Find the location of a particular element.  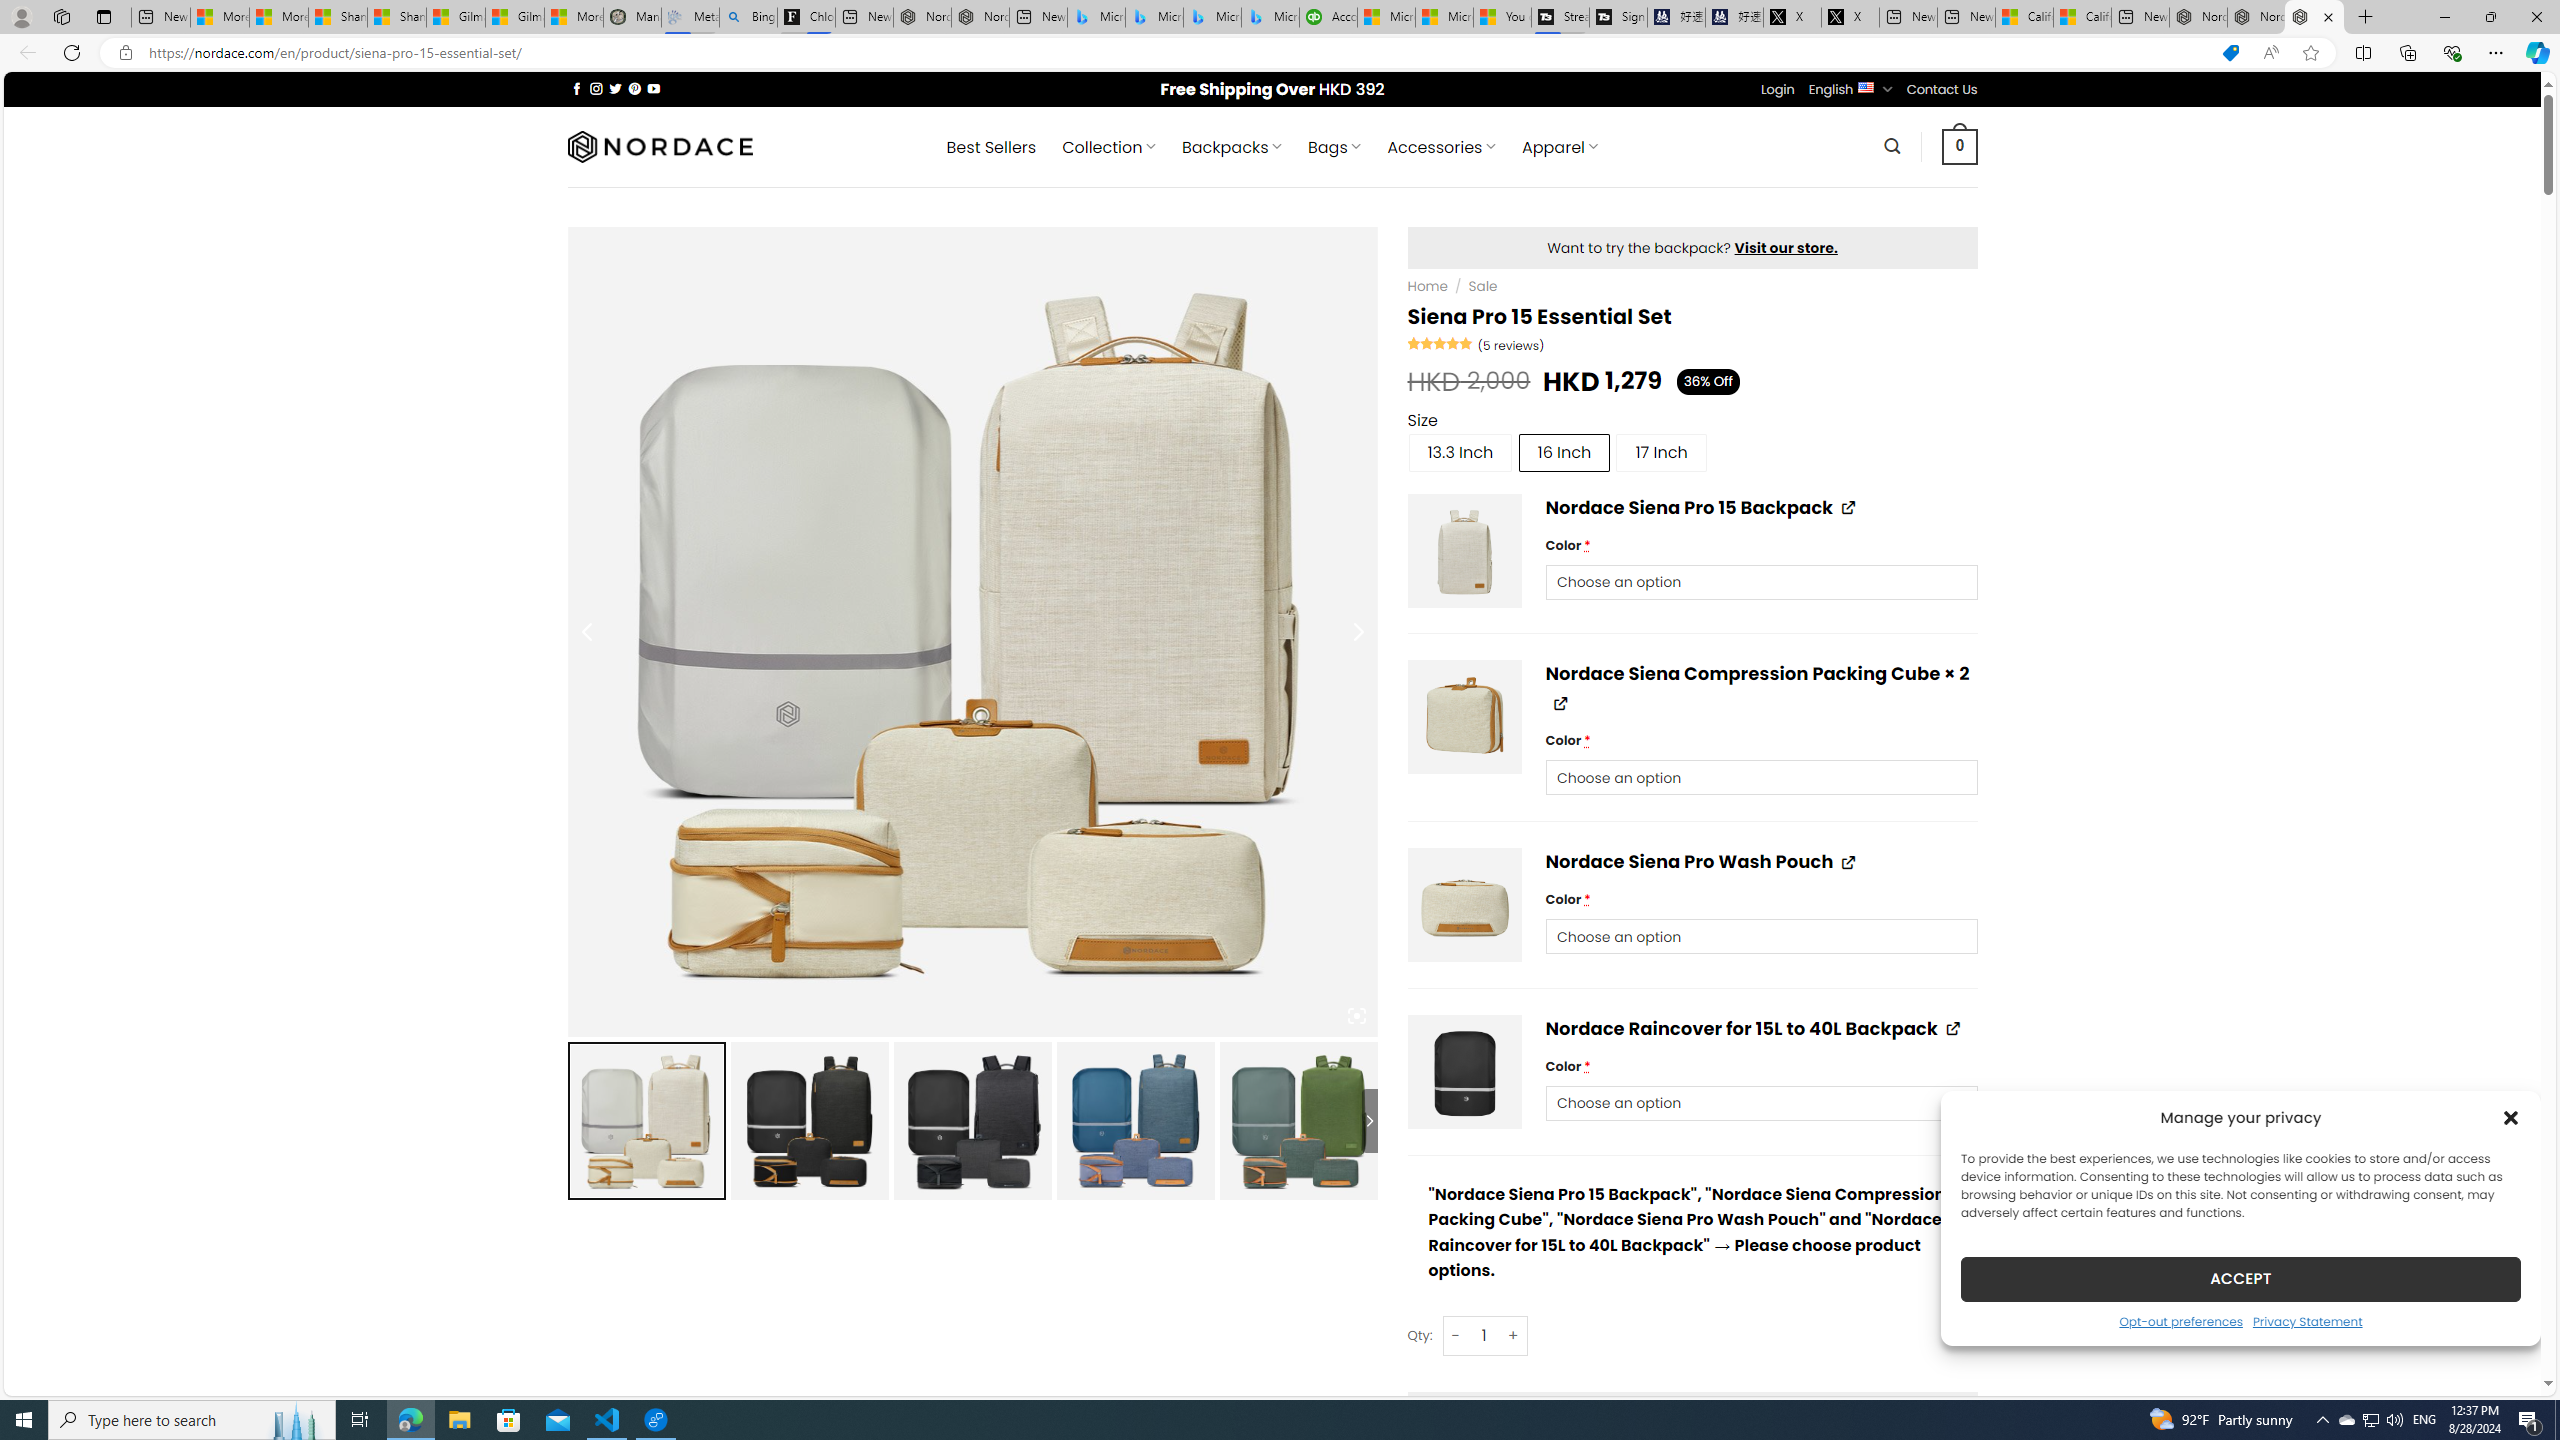

Siena Pro 15 Essential Set is located at coordinates (1298, 1120).